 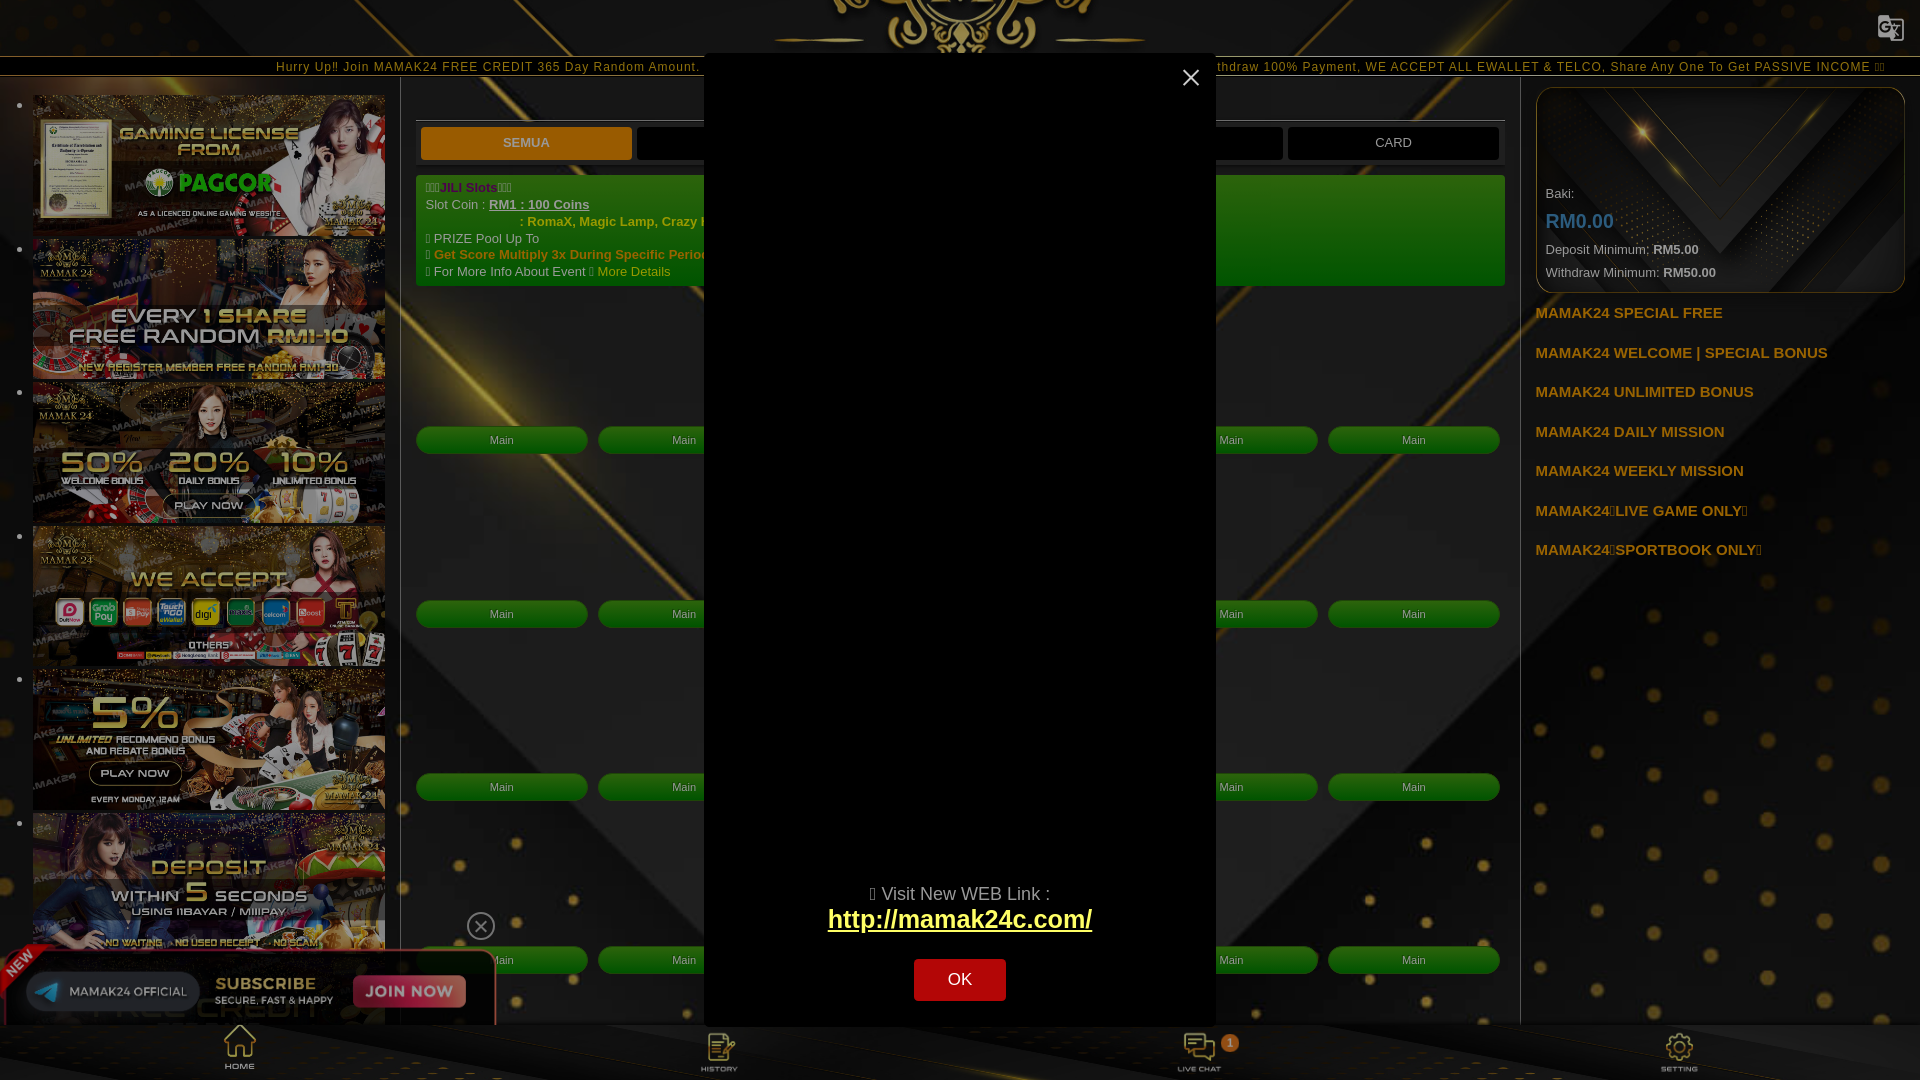 I want to click on http://mamak24c.com/, so click(x=960, y=919).